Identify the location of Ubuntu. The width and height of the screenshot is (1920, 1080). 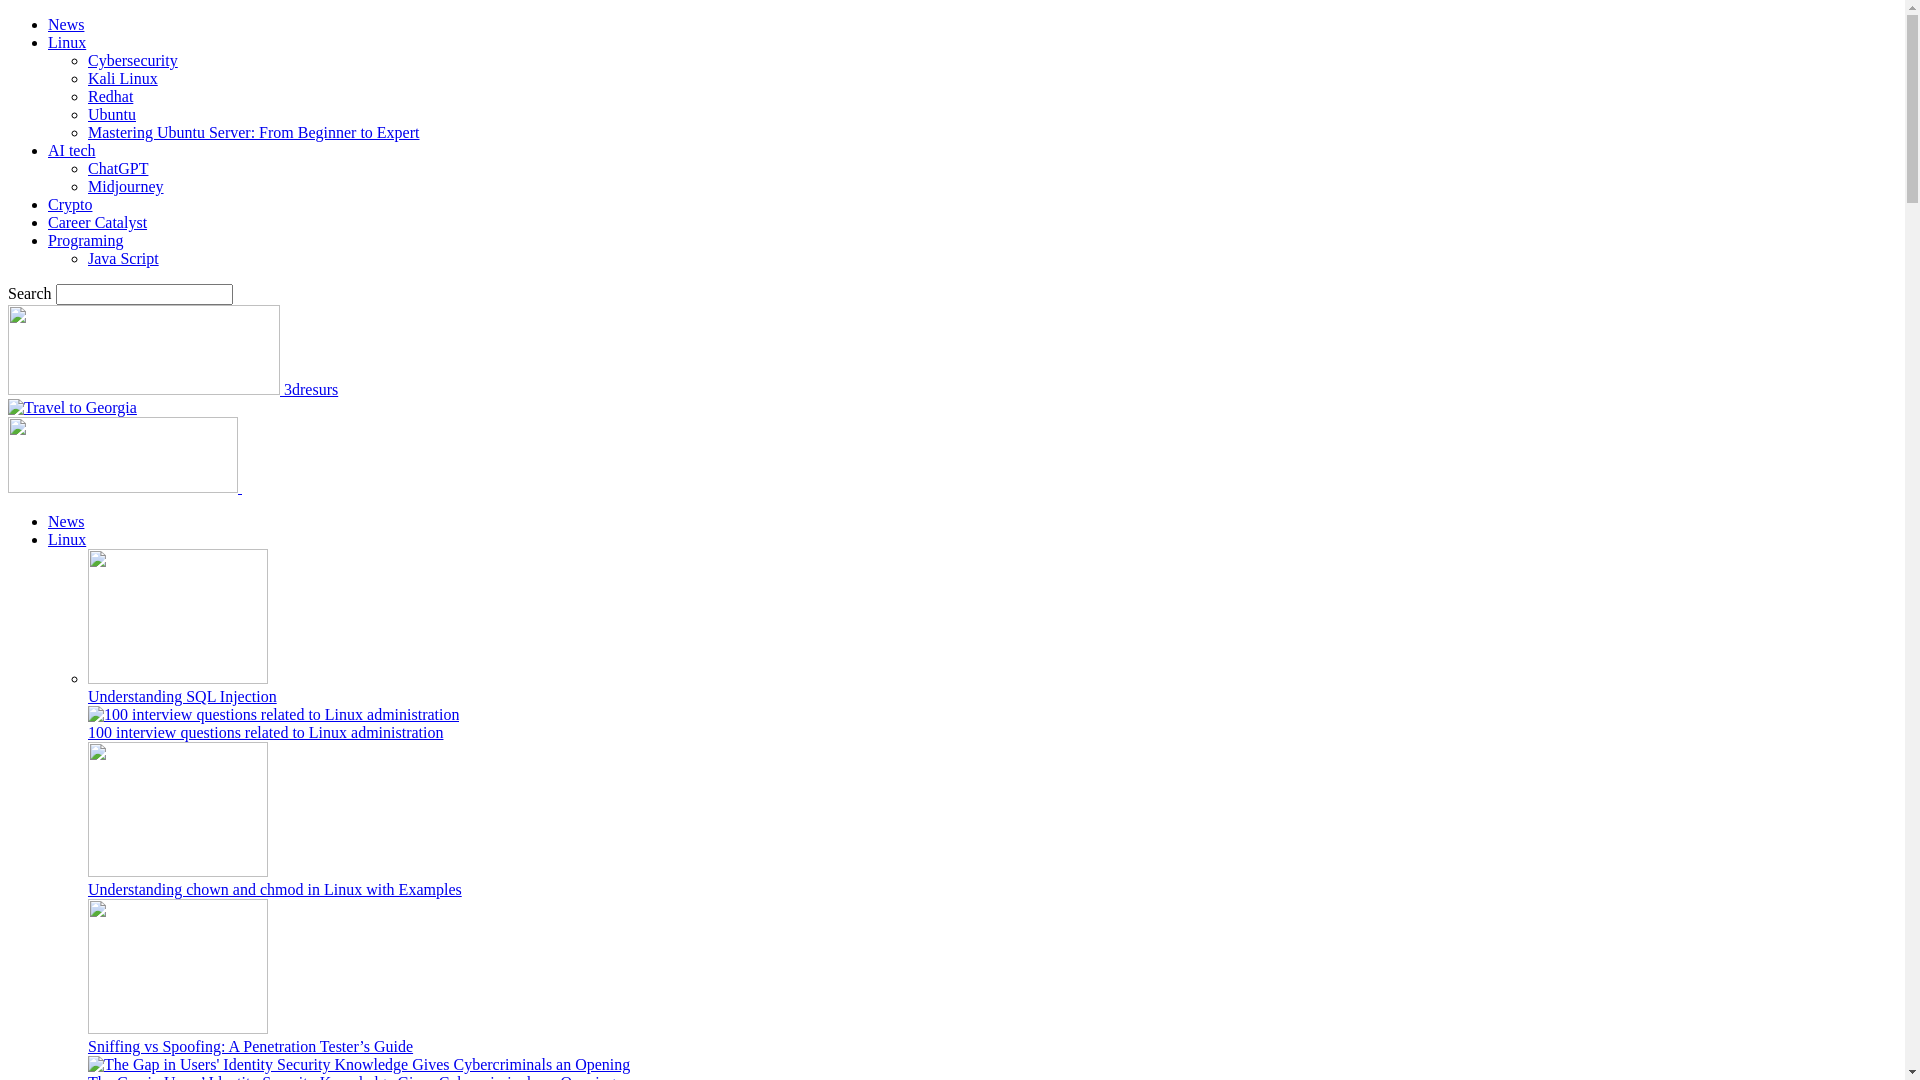
(112, 114).